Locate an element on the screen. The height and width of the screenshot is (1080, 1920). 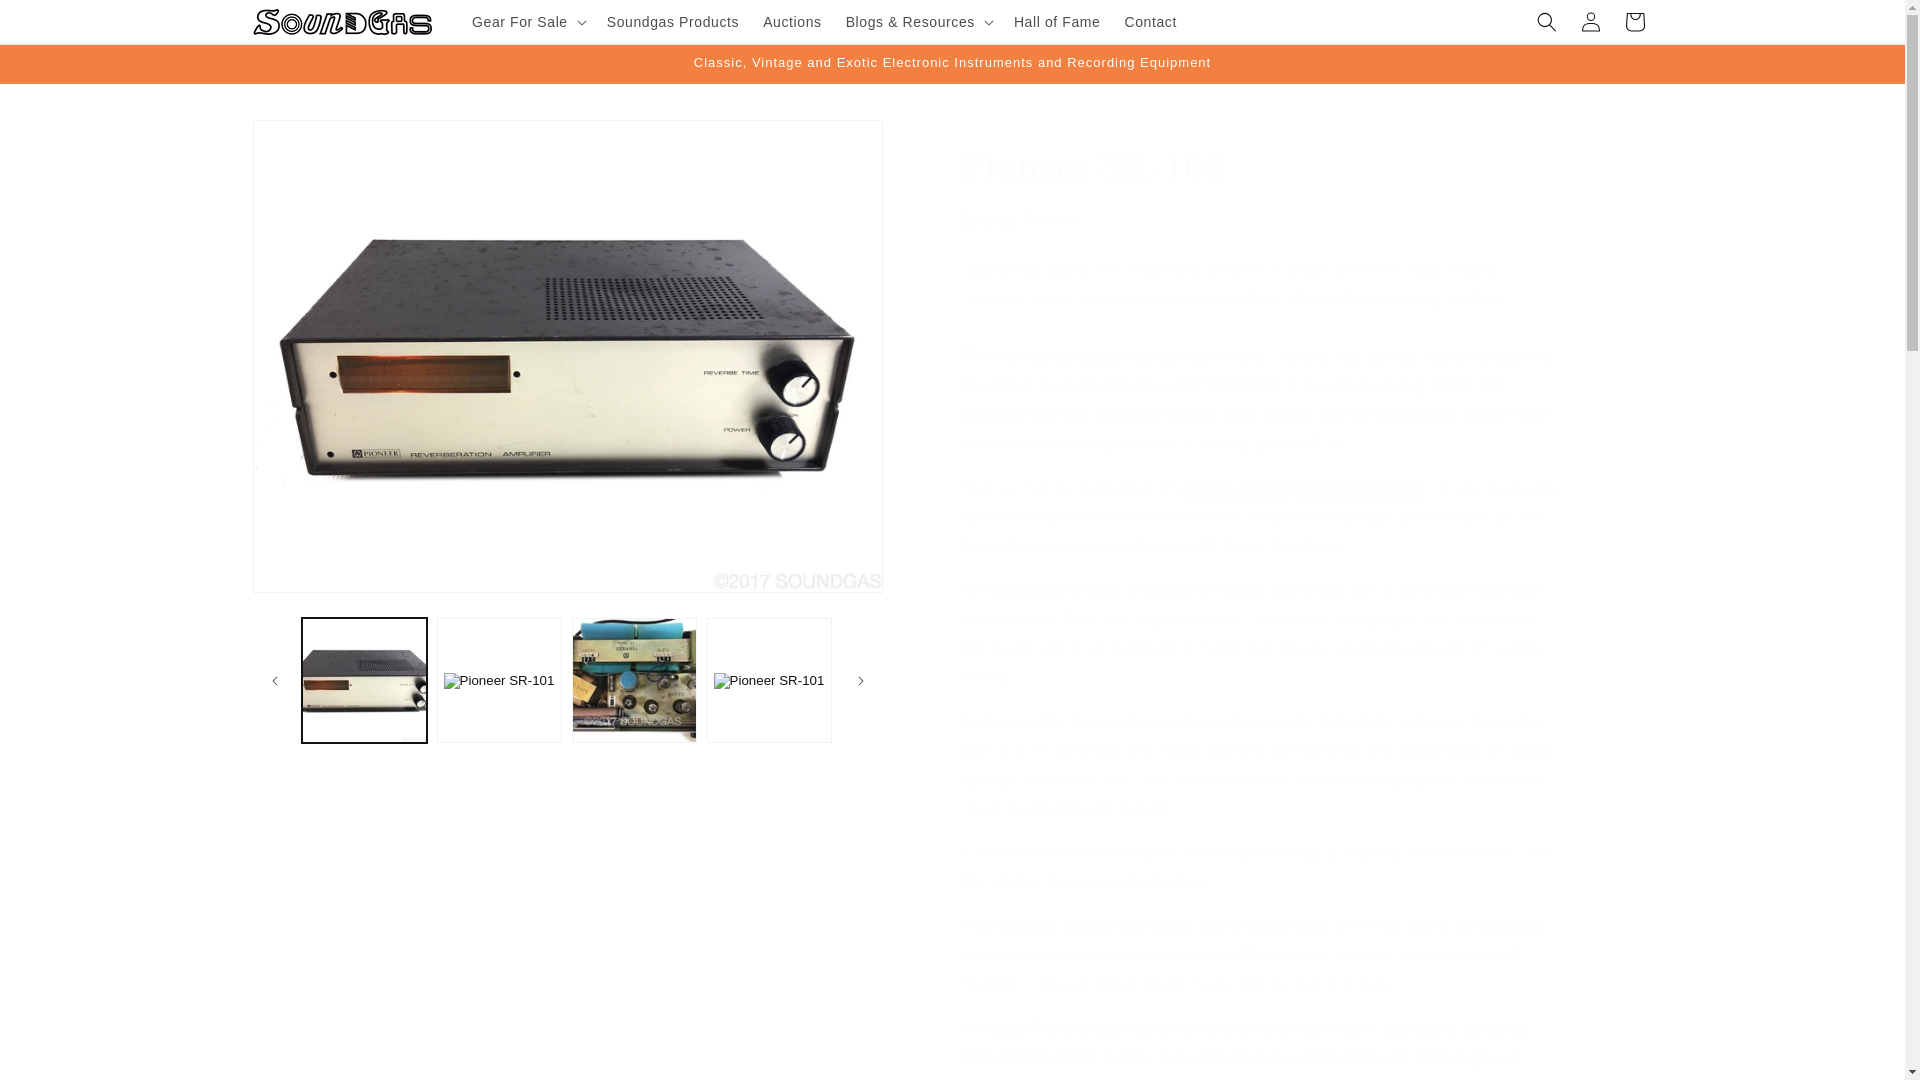
Skip to content is located at coordinates (60, 23).